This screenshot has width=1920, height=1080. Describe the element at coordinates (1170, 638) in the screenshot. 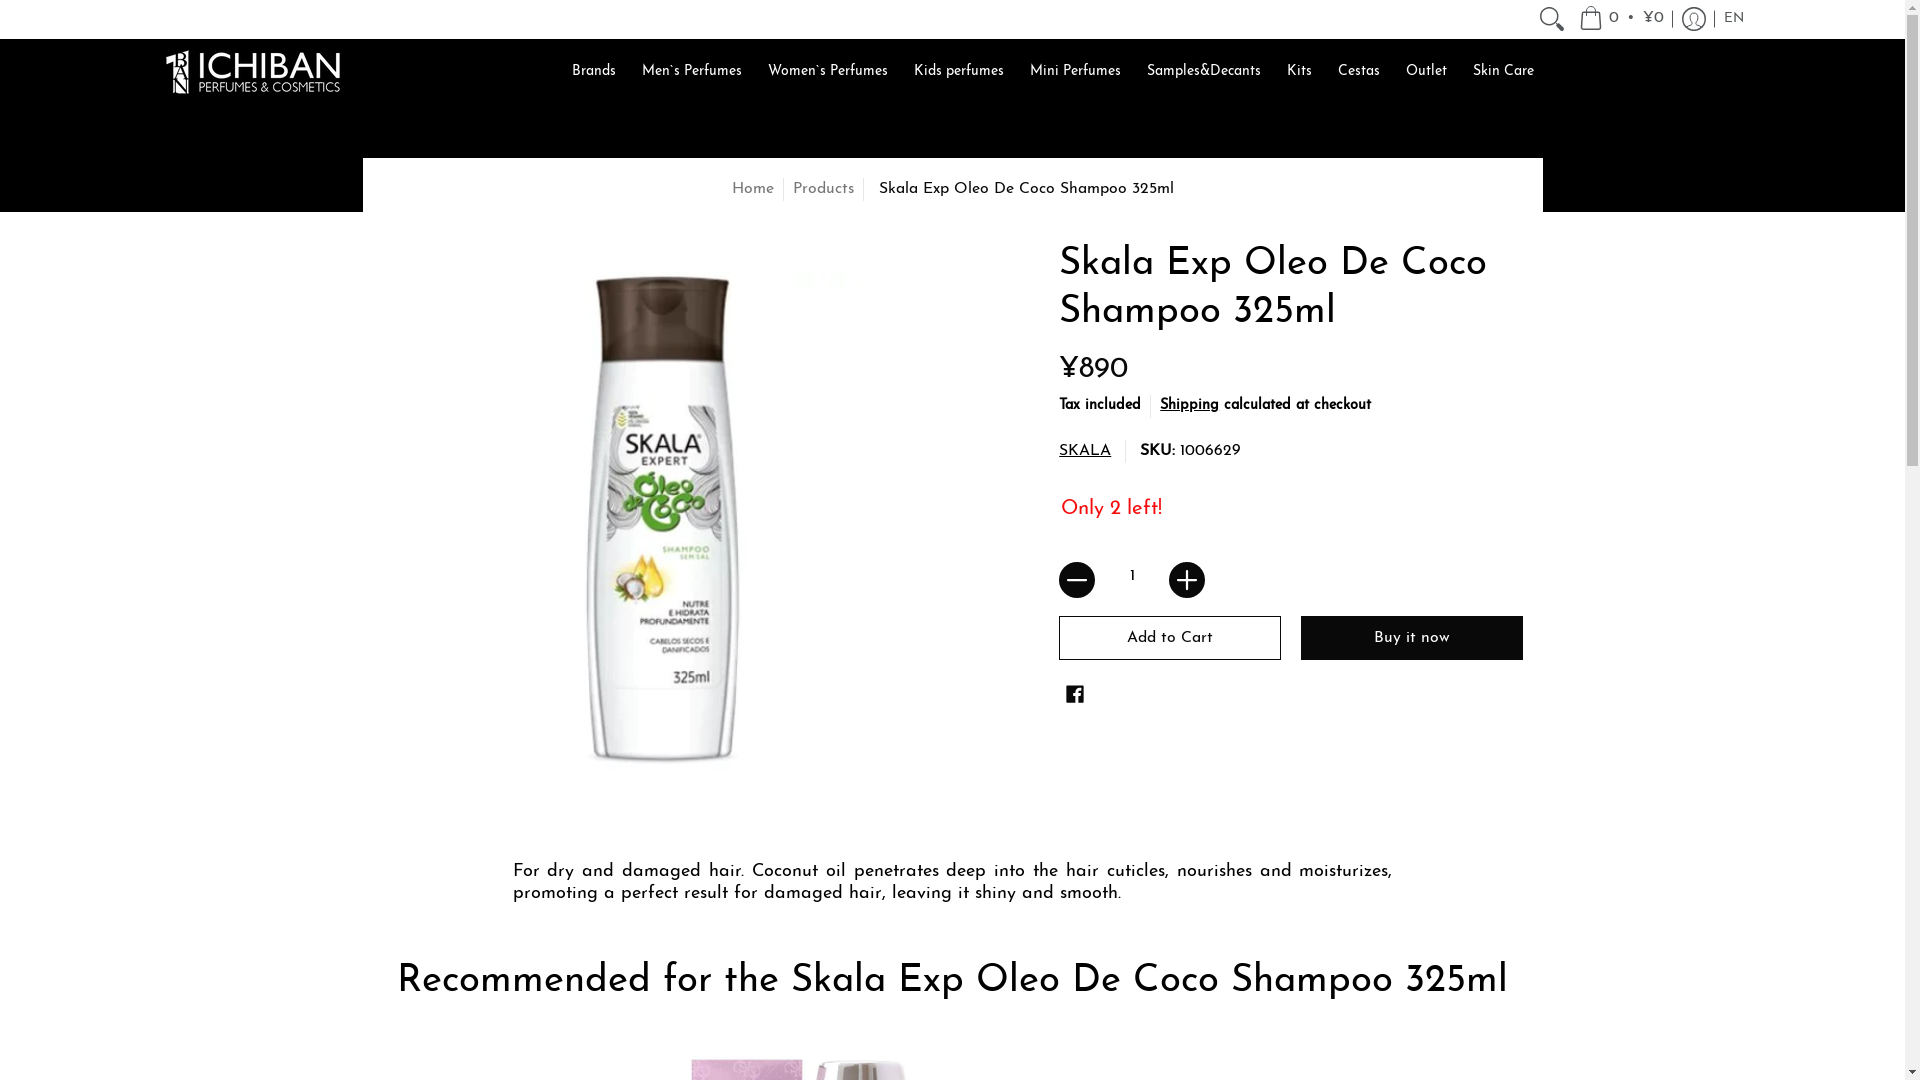

I see `Add to Cart` at that location.